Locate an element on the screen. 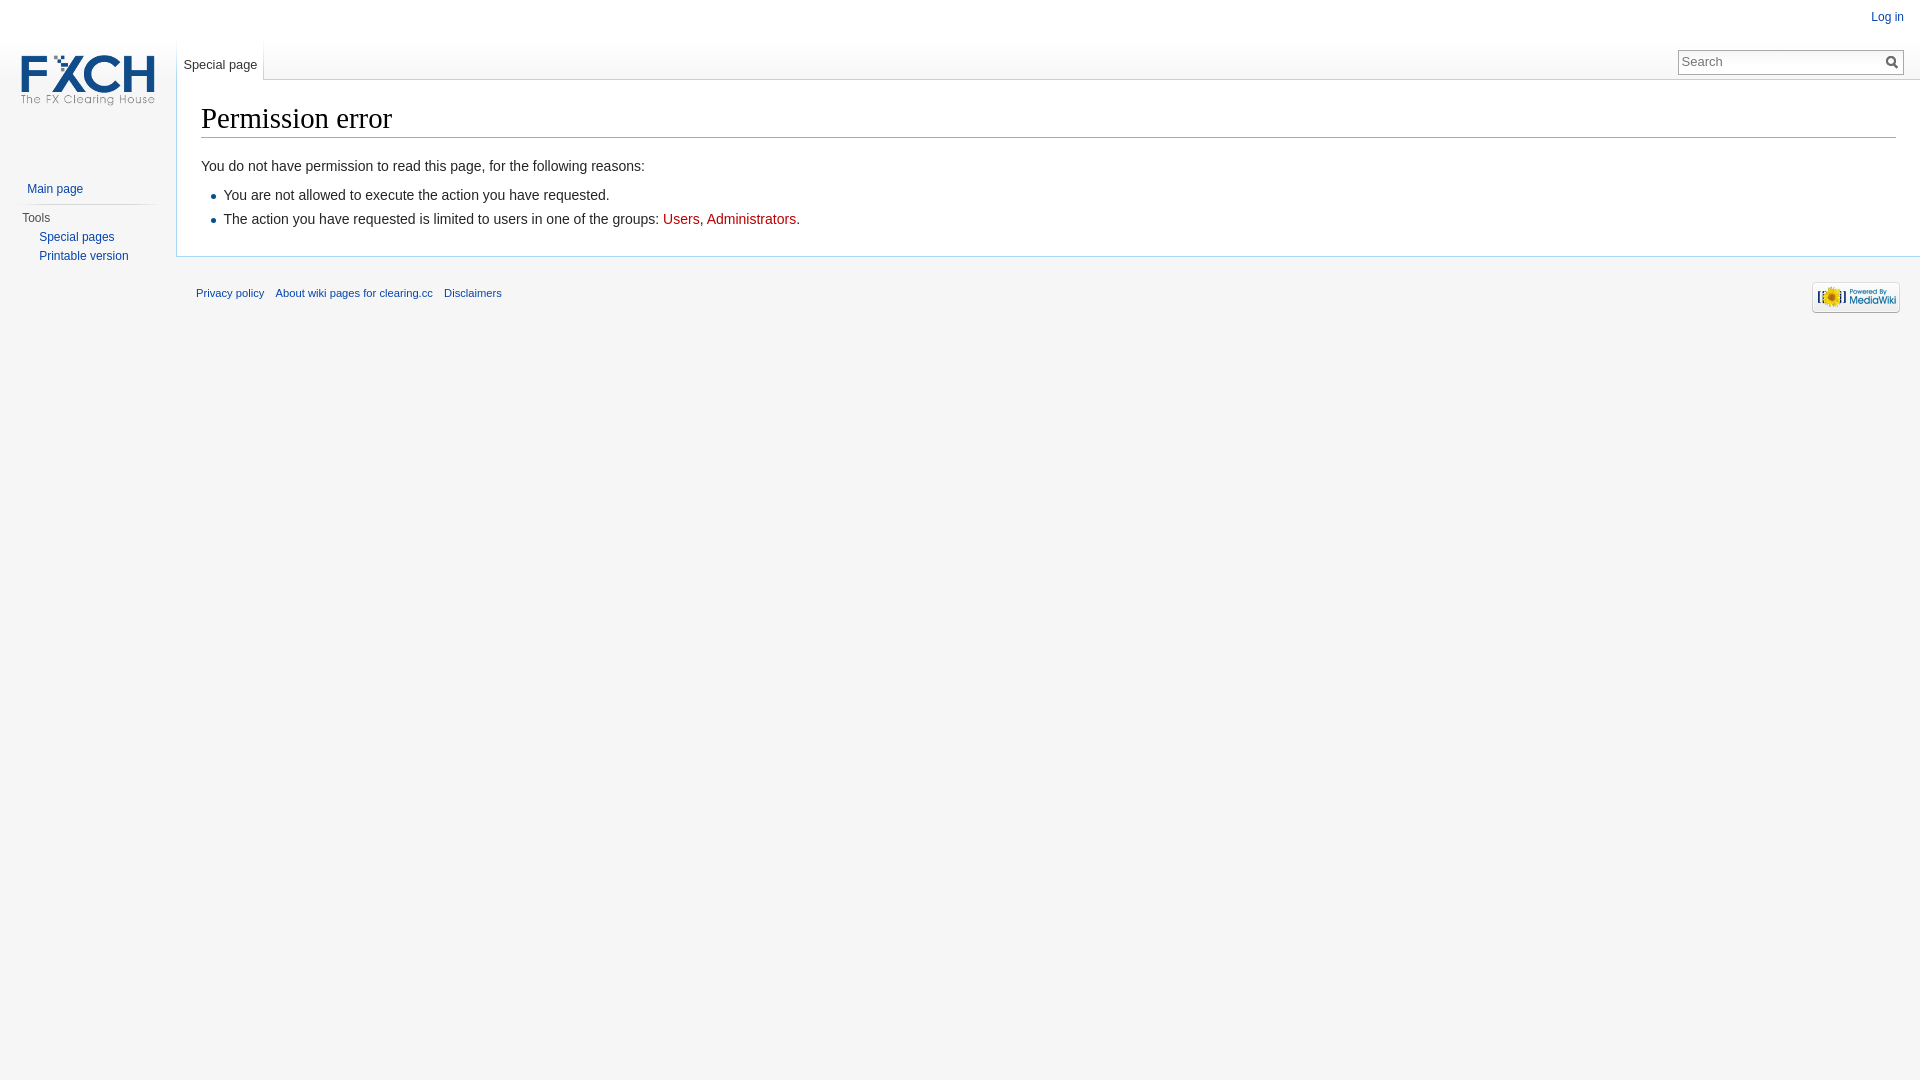 Image resolution: width=1920 pixels, height=1080 pixels. Search is located at coordinates (1892, 62).